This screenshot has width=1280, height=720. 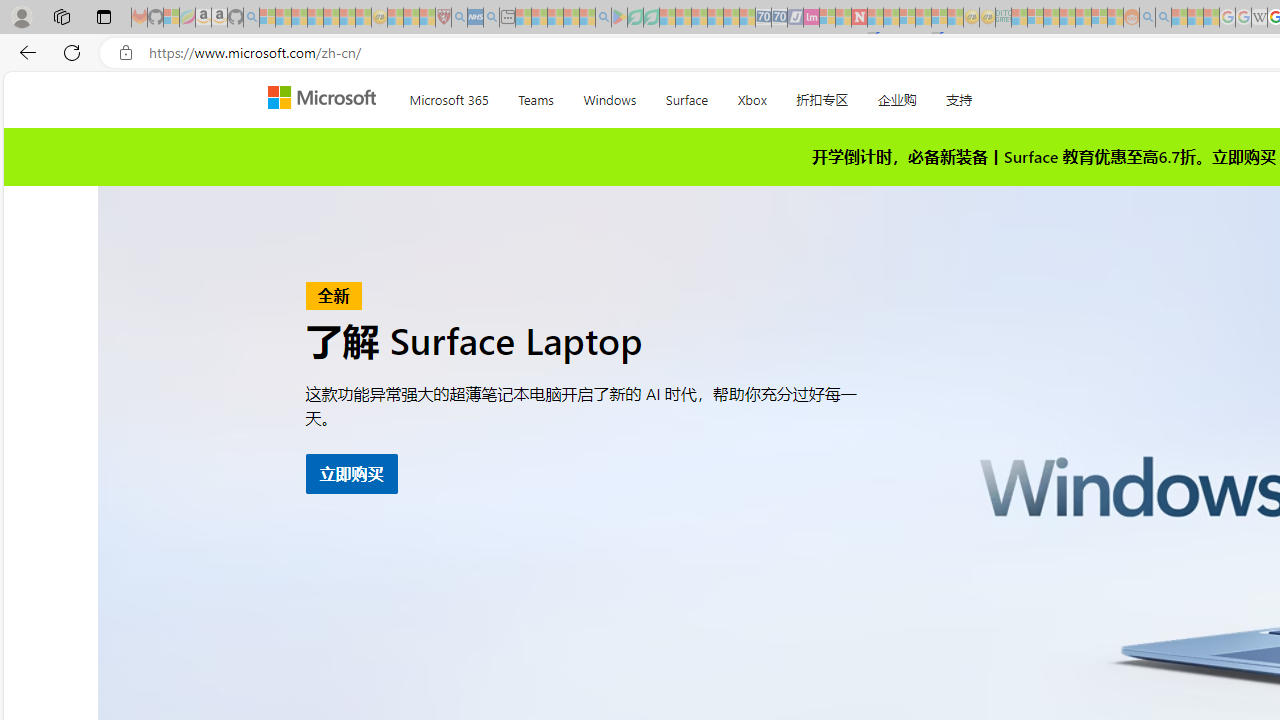 What do you see at coordinates (507, 18) in the screenshot?
I see `New tab - Sleeping` at bounding box center [507, 18].